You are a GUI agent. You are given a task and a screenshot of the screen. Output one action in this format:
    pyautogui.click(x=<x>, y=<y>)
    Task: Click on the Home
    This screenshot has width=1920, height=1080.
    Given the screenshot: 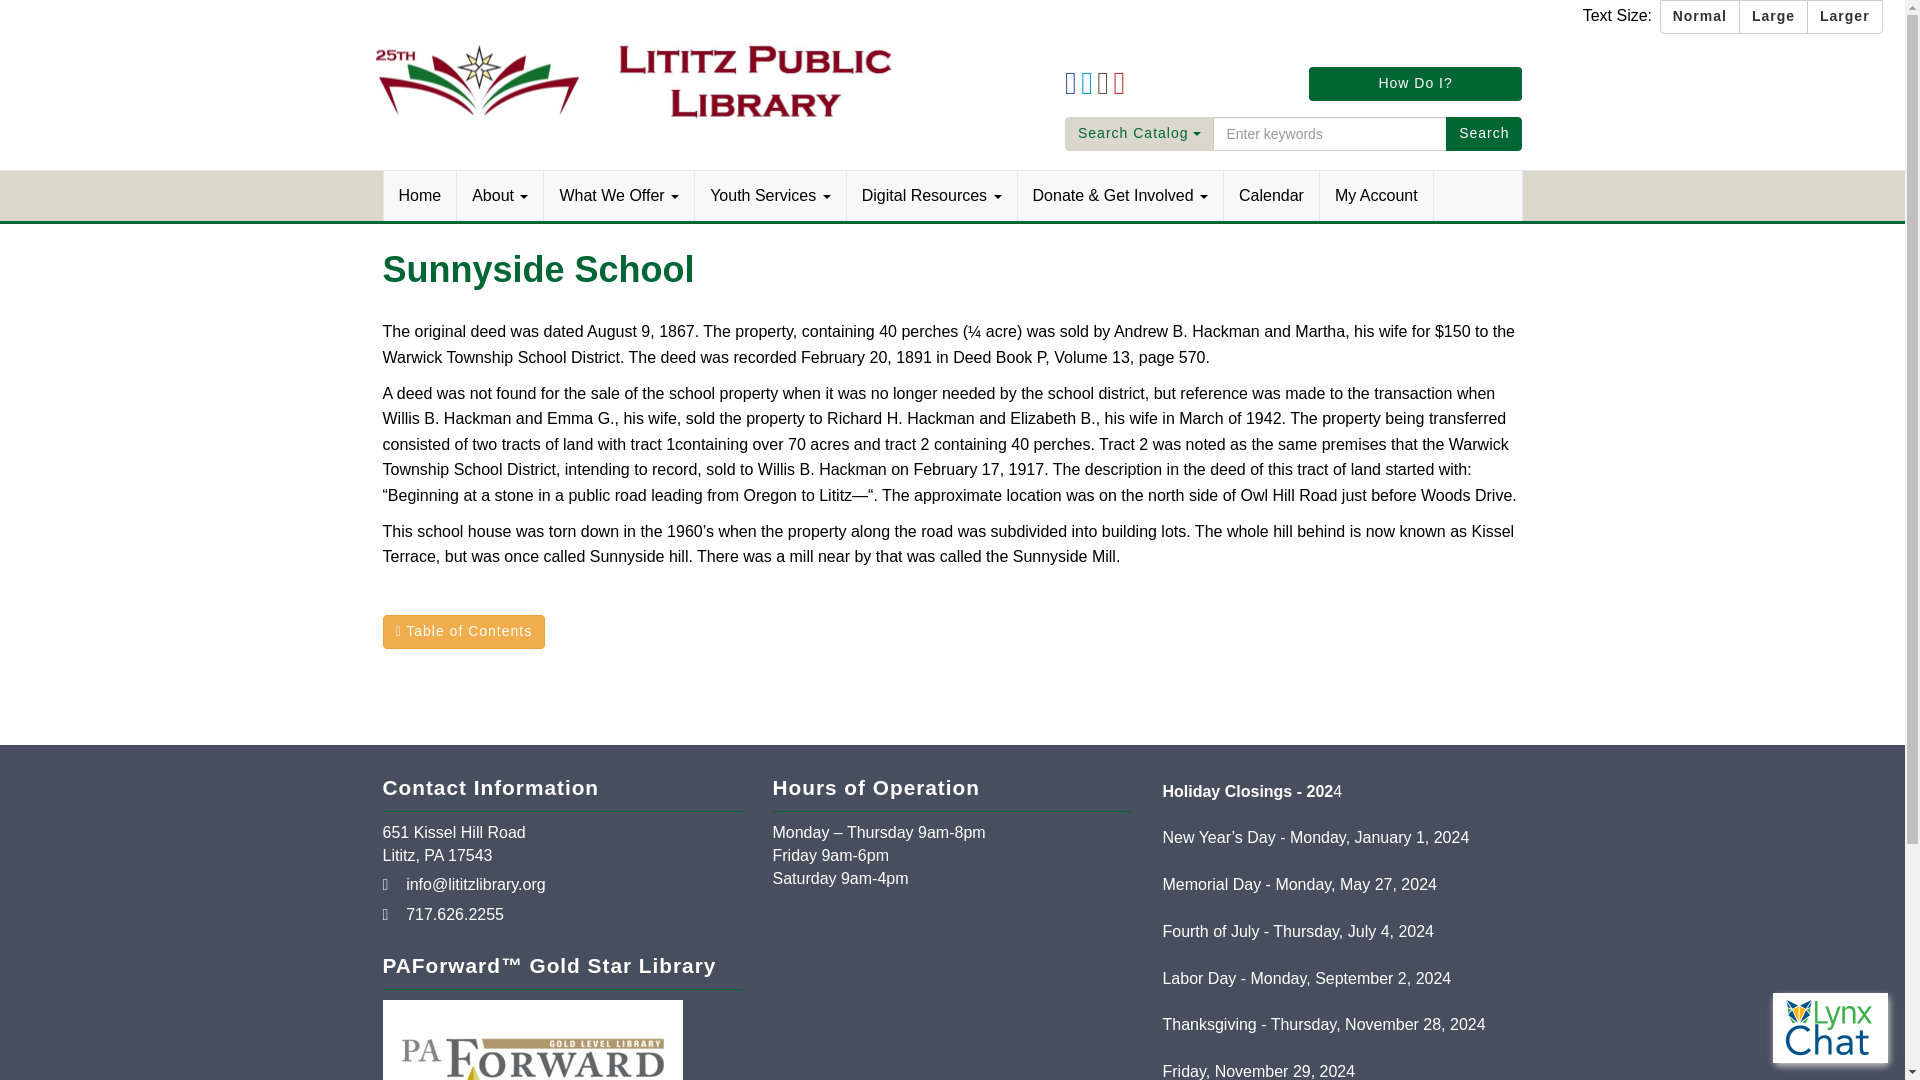 What is the action you would take?
    pyautogui.click(x=421, y=196)
    